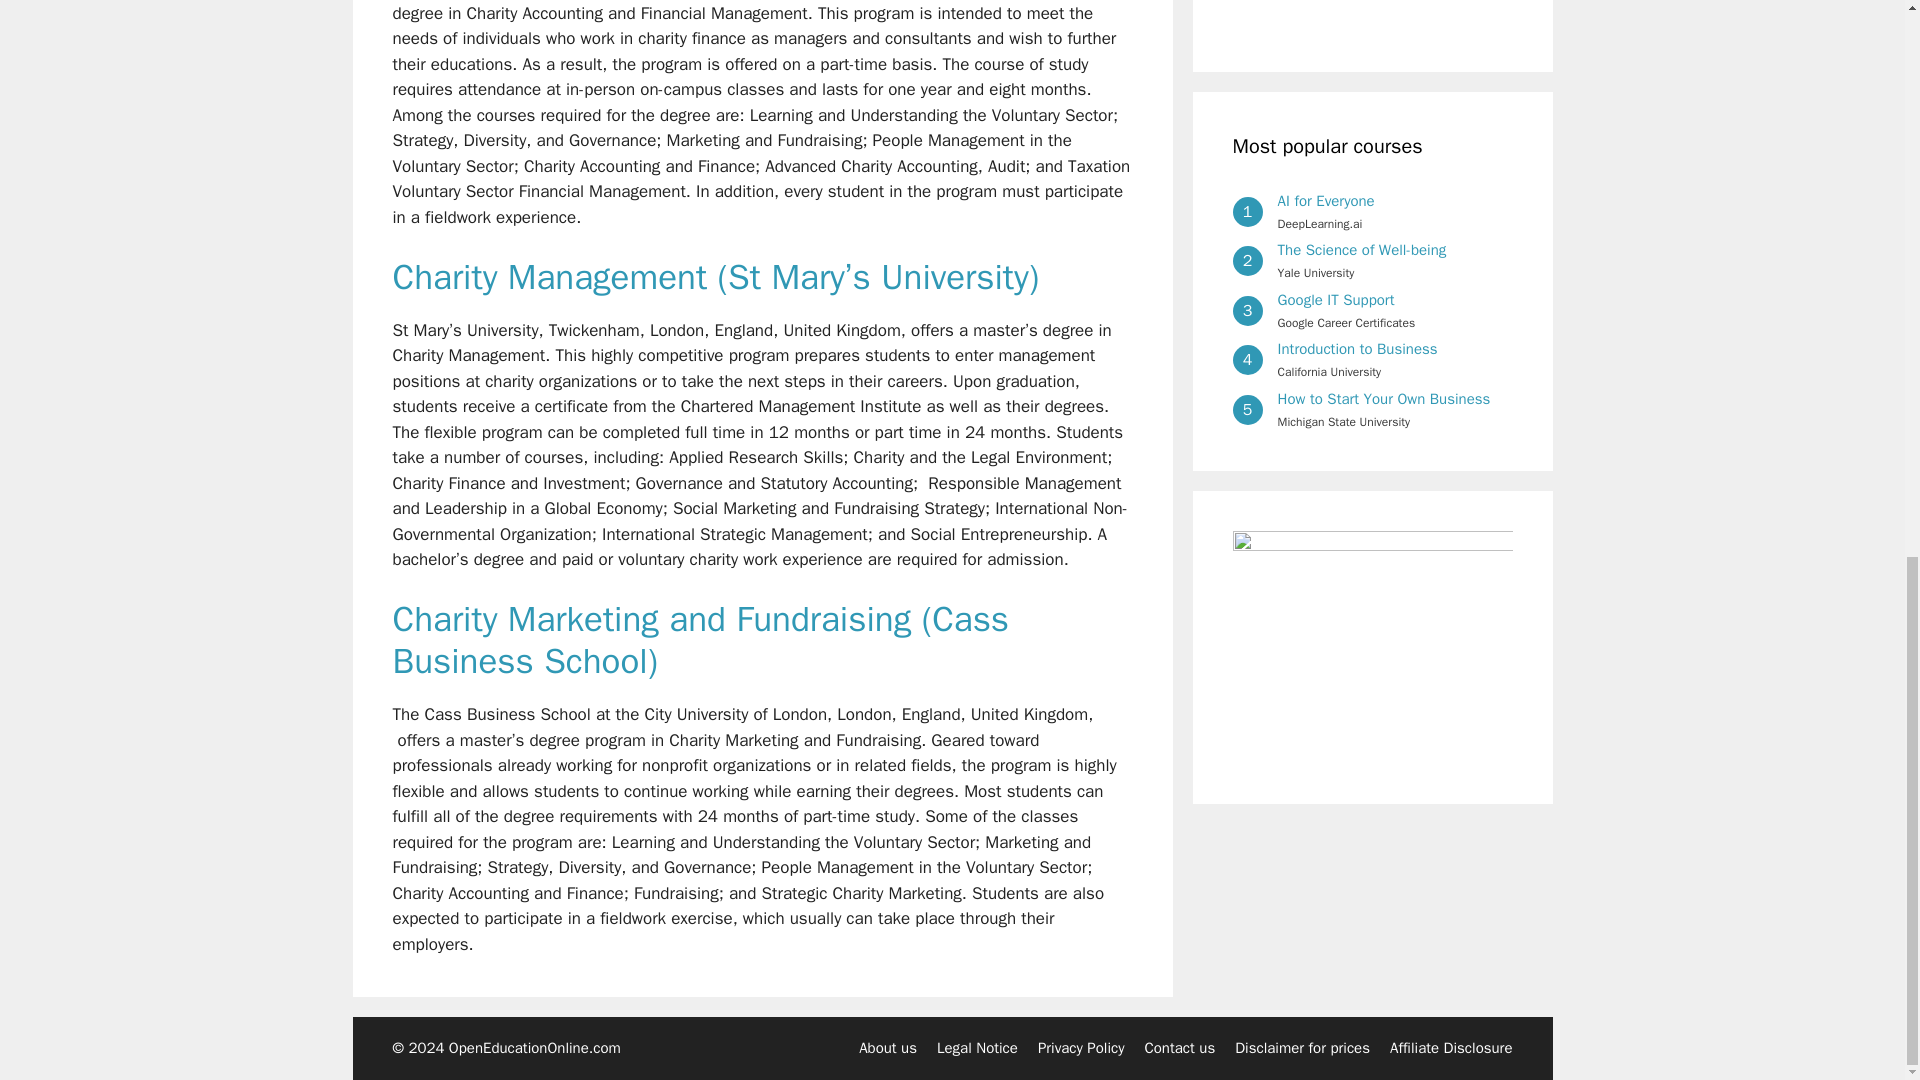 The image size is (1920, 1080). What do you see at coordinates (1362, 250) in the screenshot?
I see `The Science of Well-being` at bounding box center [1362, 250].